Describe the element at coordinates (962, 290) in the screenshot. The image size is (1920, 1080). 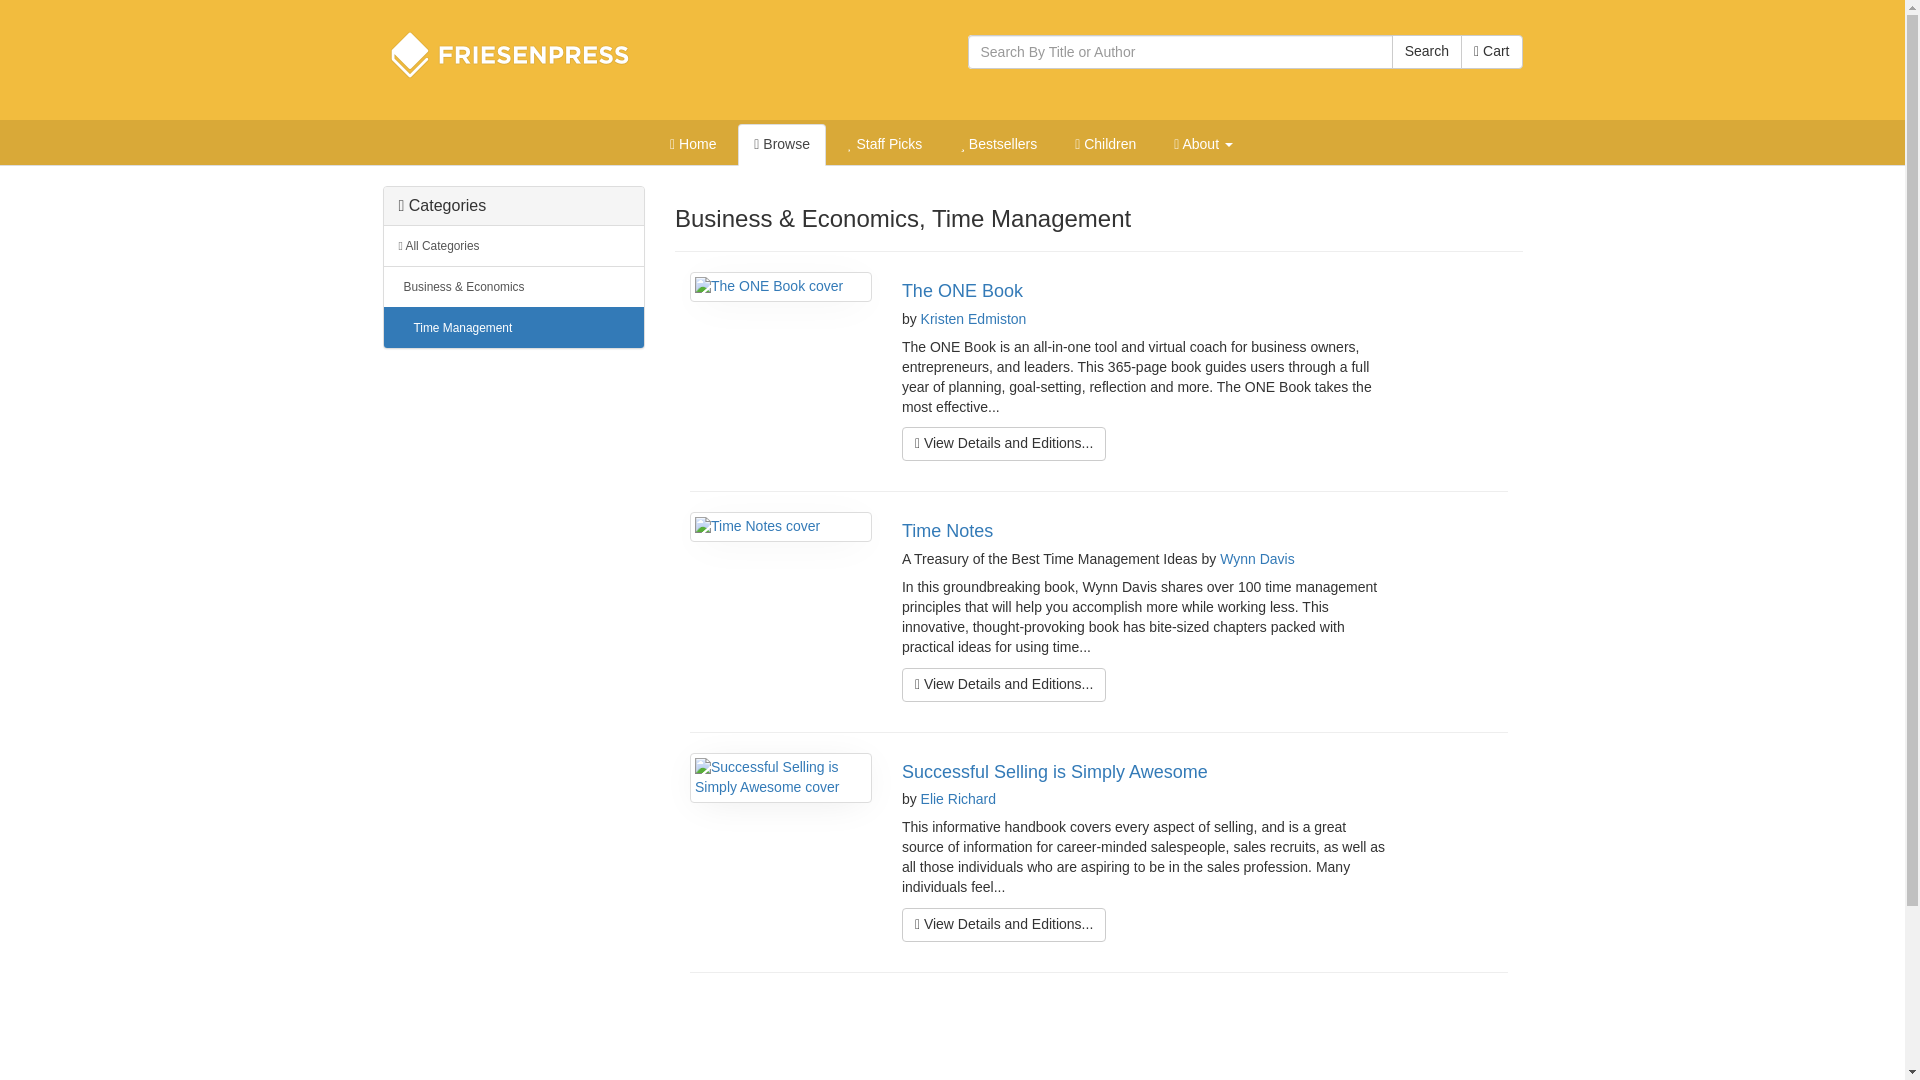
I see `The ONE Book` at that location.